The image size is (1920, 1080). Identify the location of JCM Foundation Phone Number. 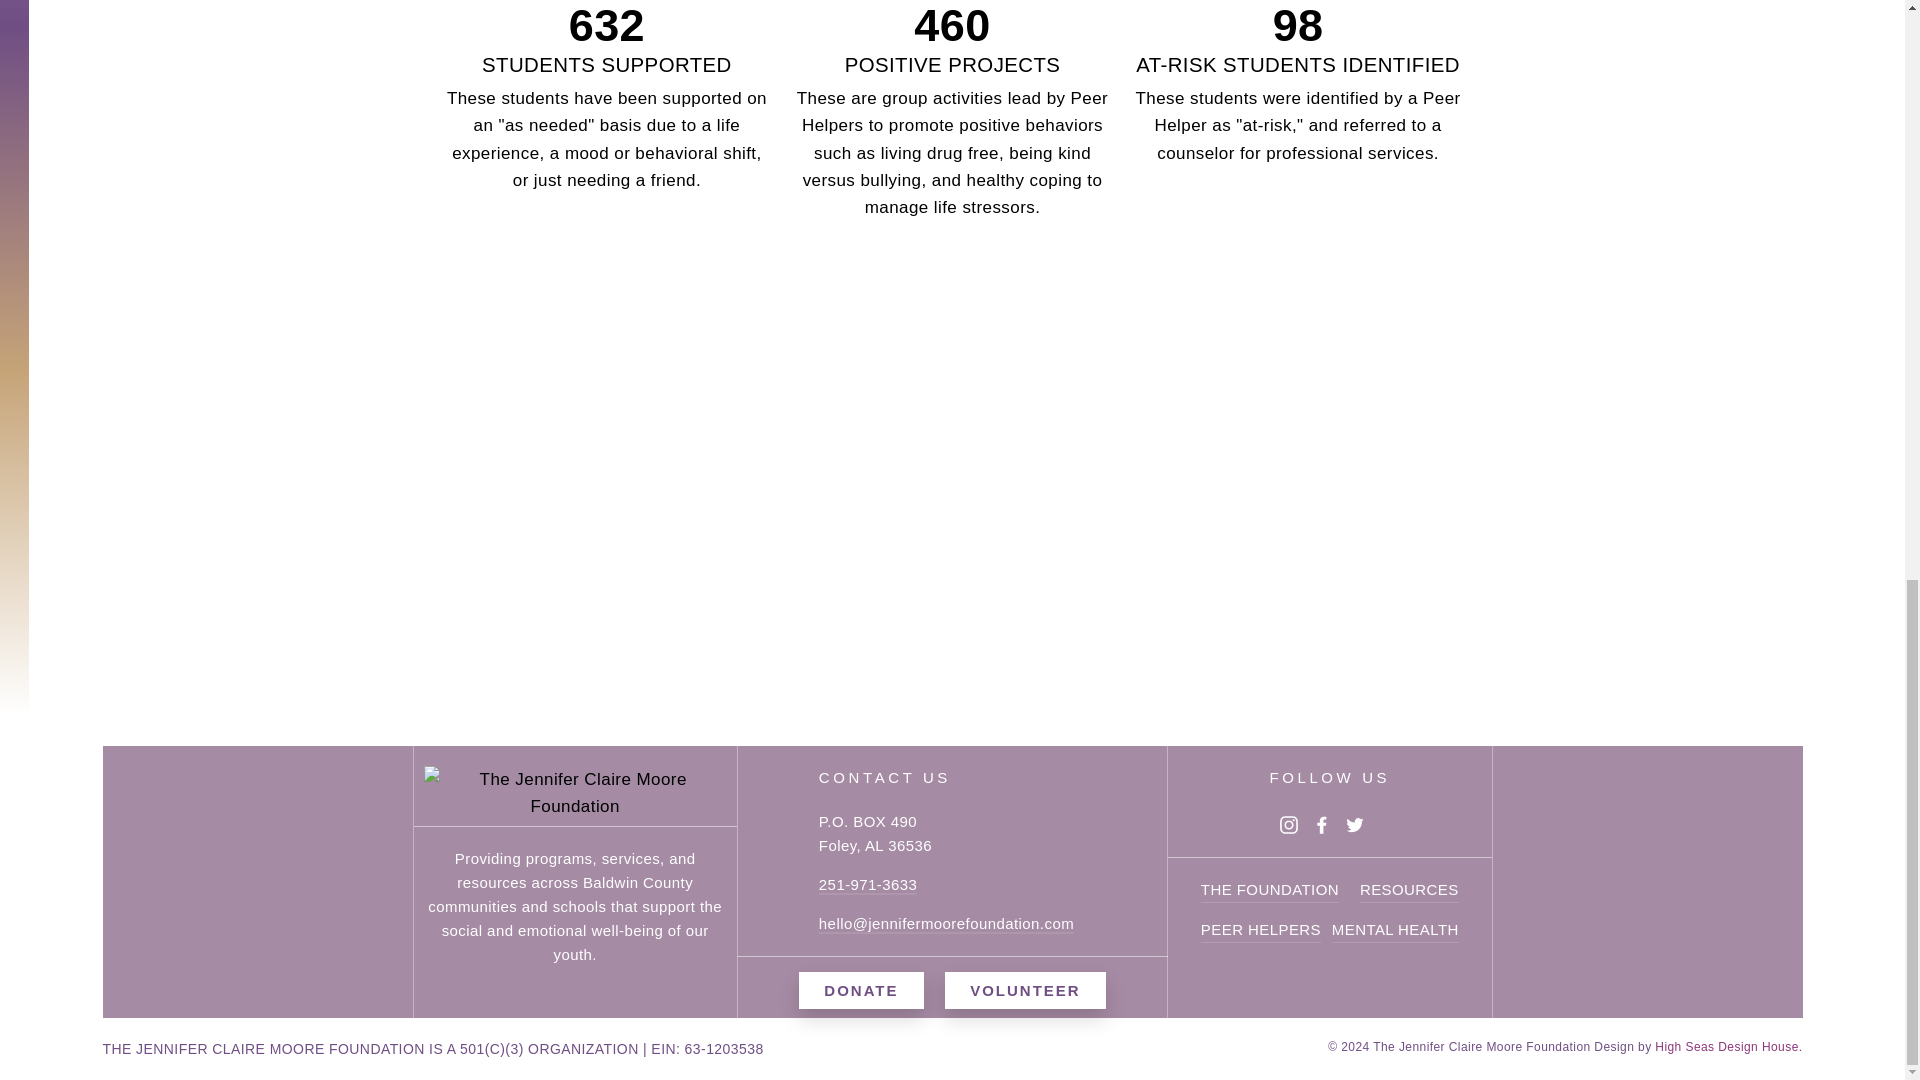
(868, 885).